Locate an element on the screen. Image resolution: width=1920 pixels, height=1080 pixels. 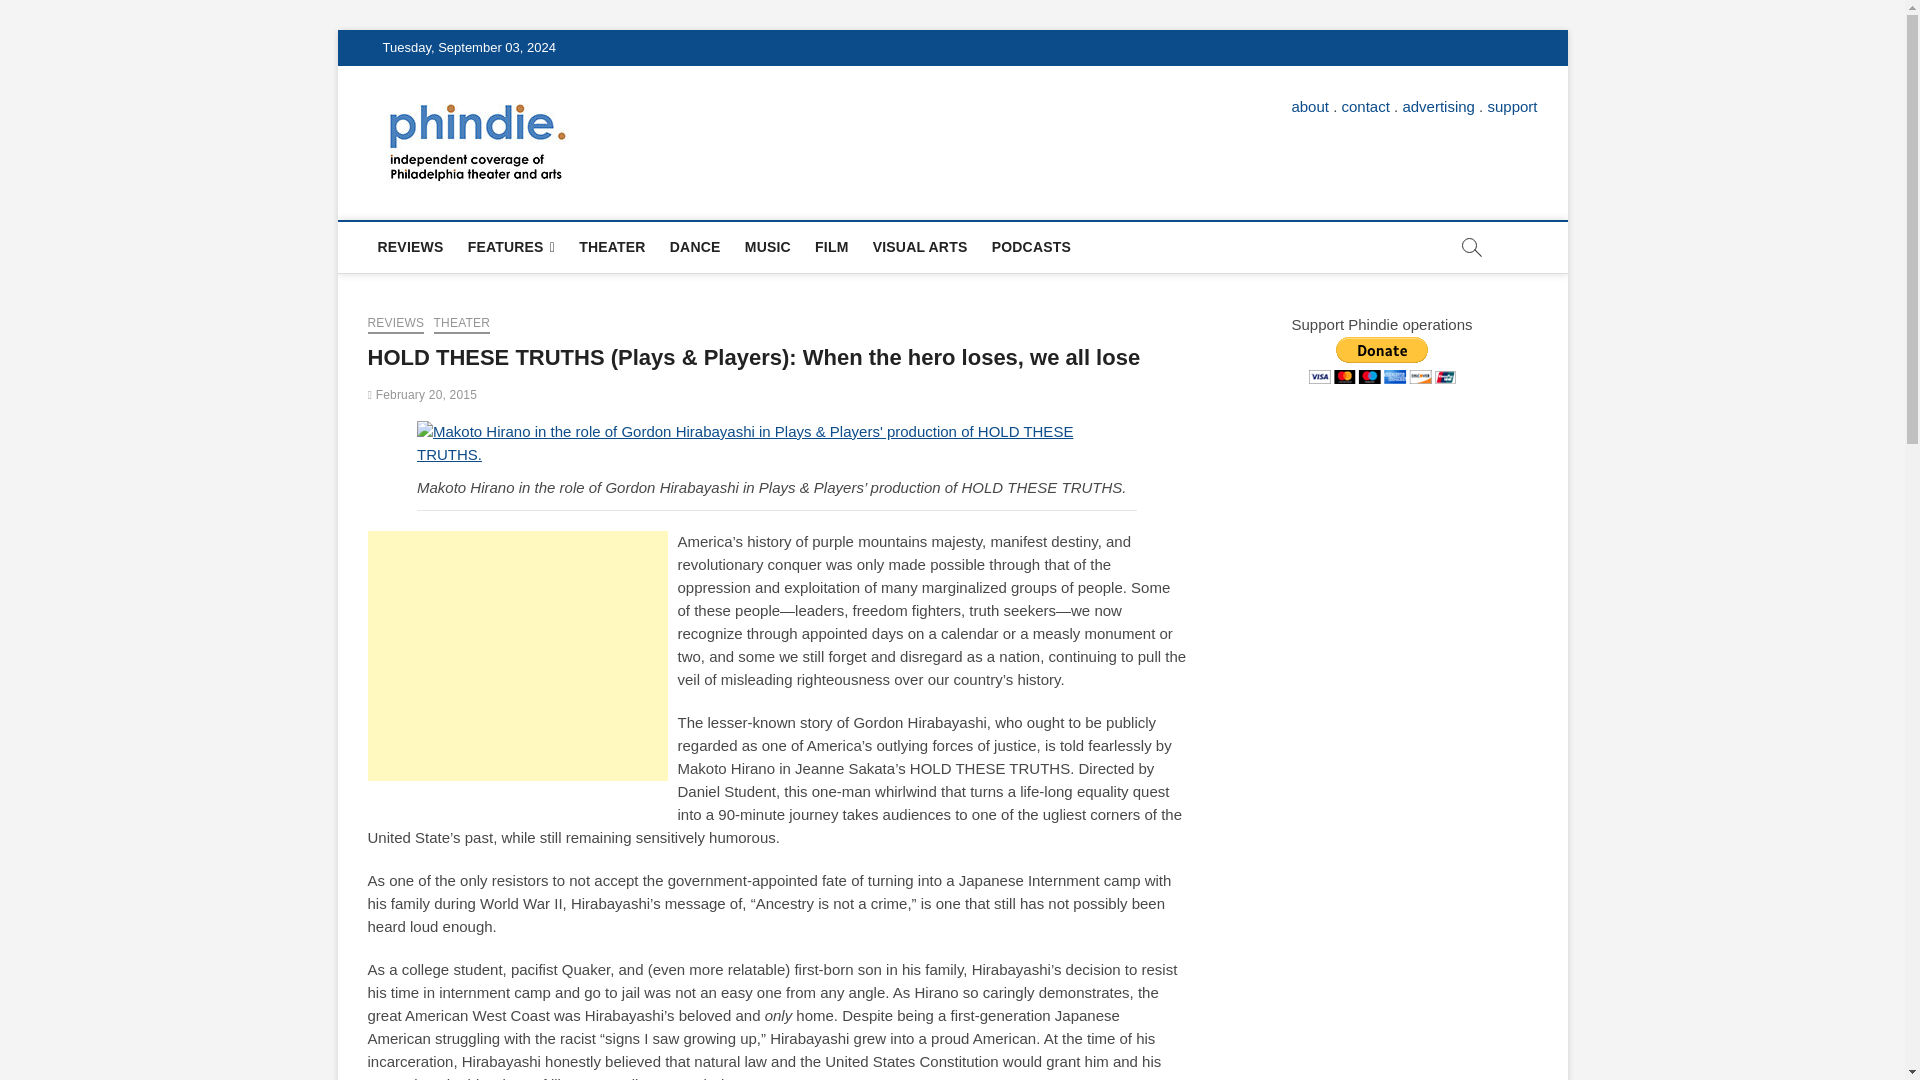
THEATER is located at coordinates (611, 247).